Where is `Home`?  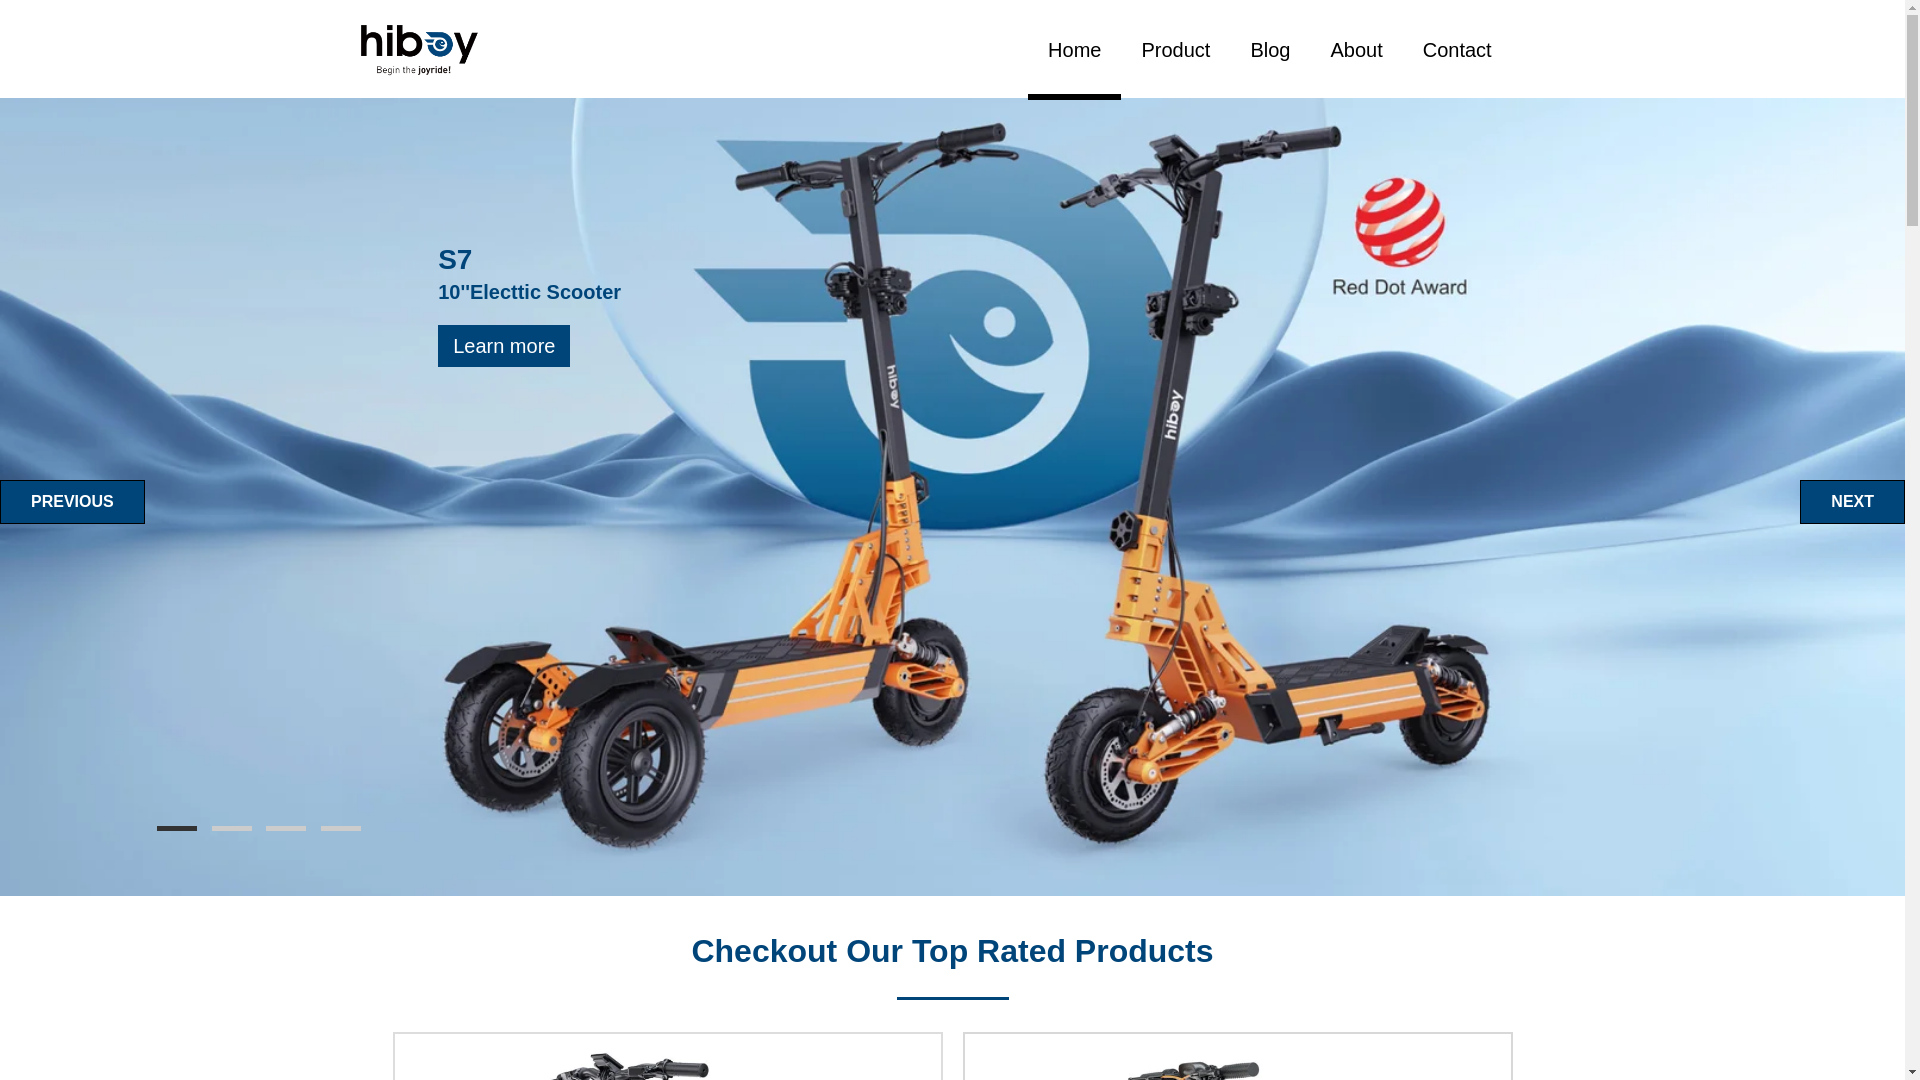
Home is located at coordinates (1074, 50).